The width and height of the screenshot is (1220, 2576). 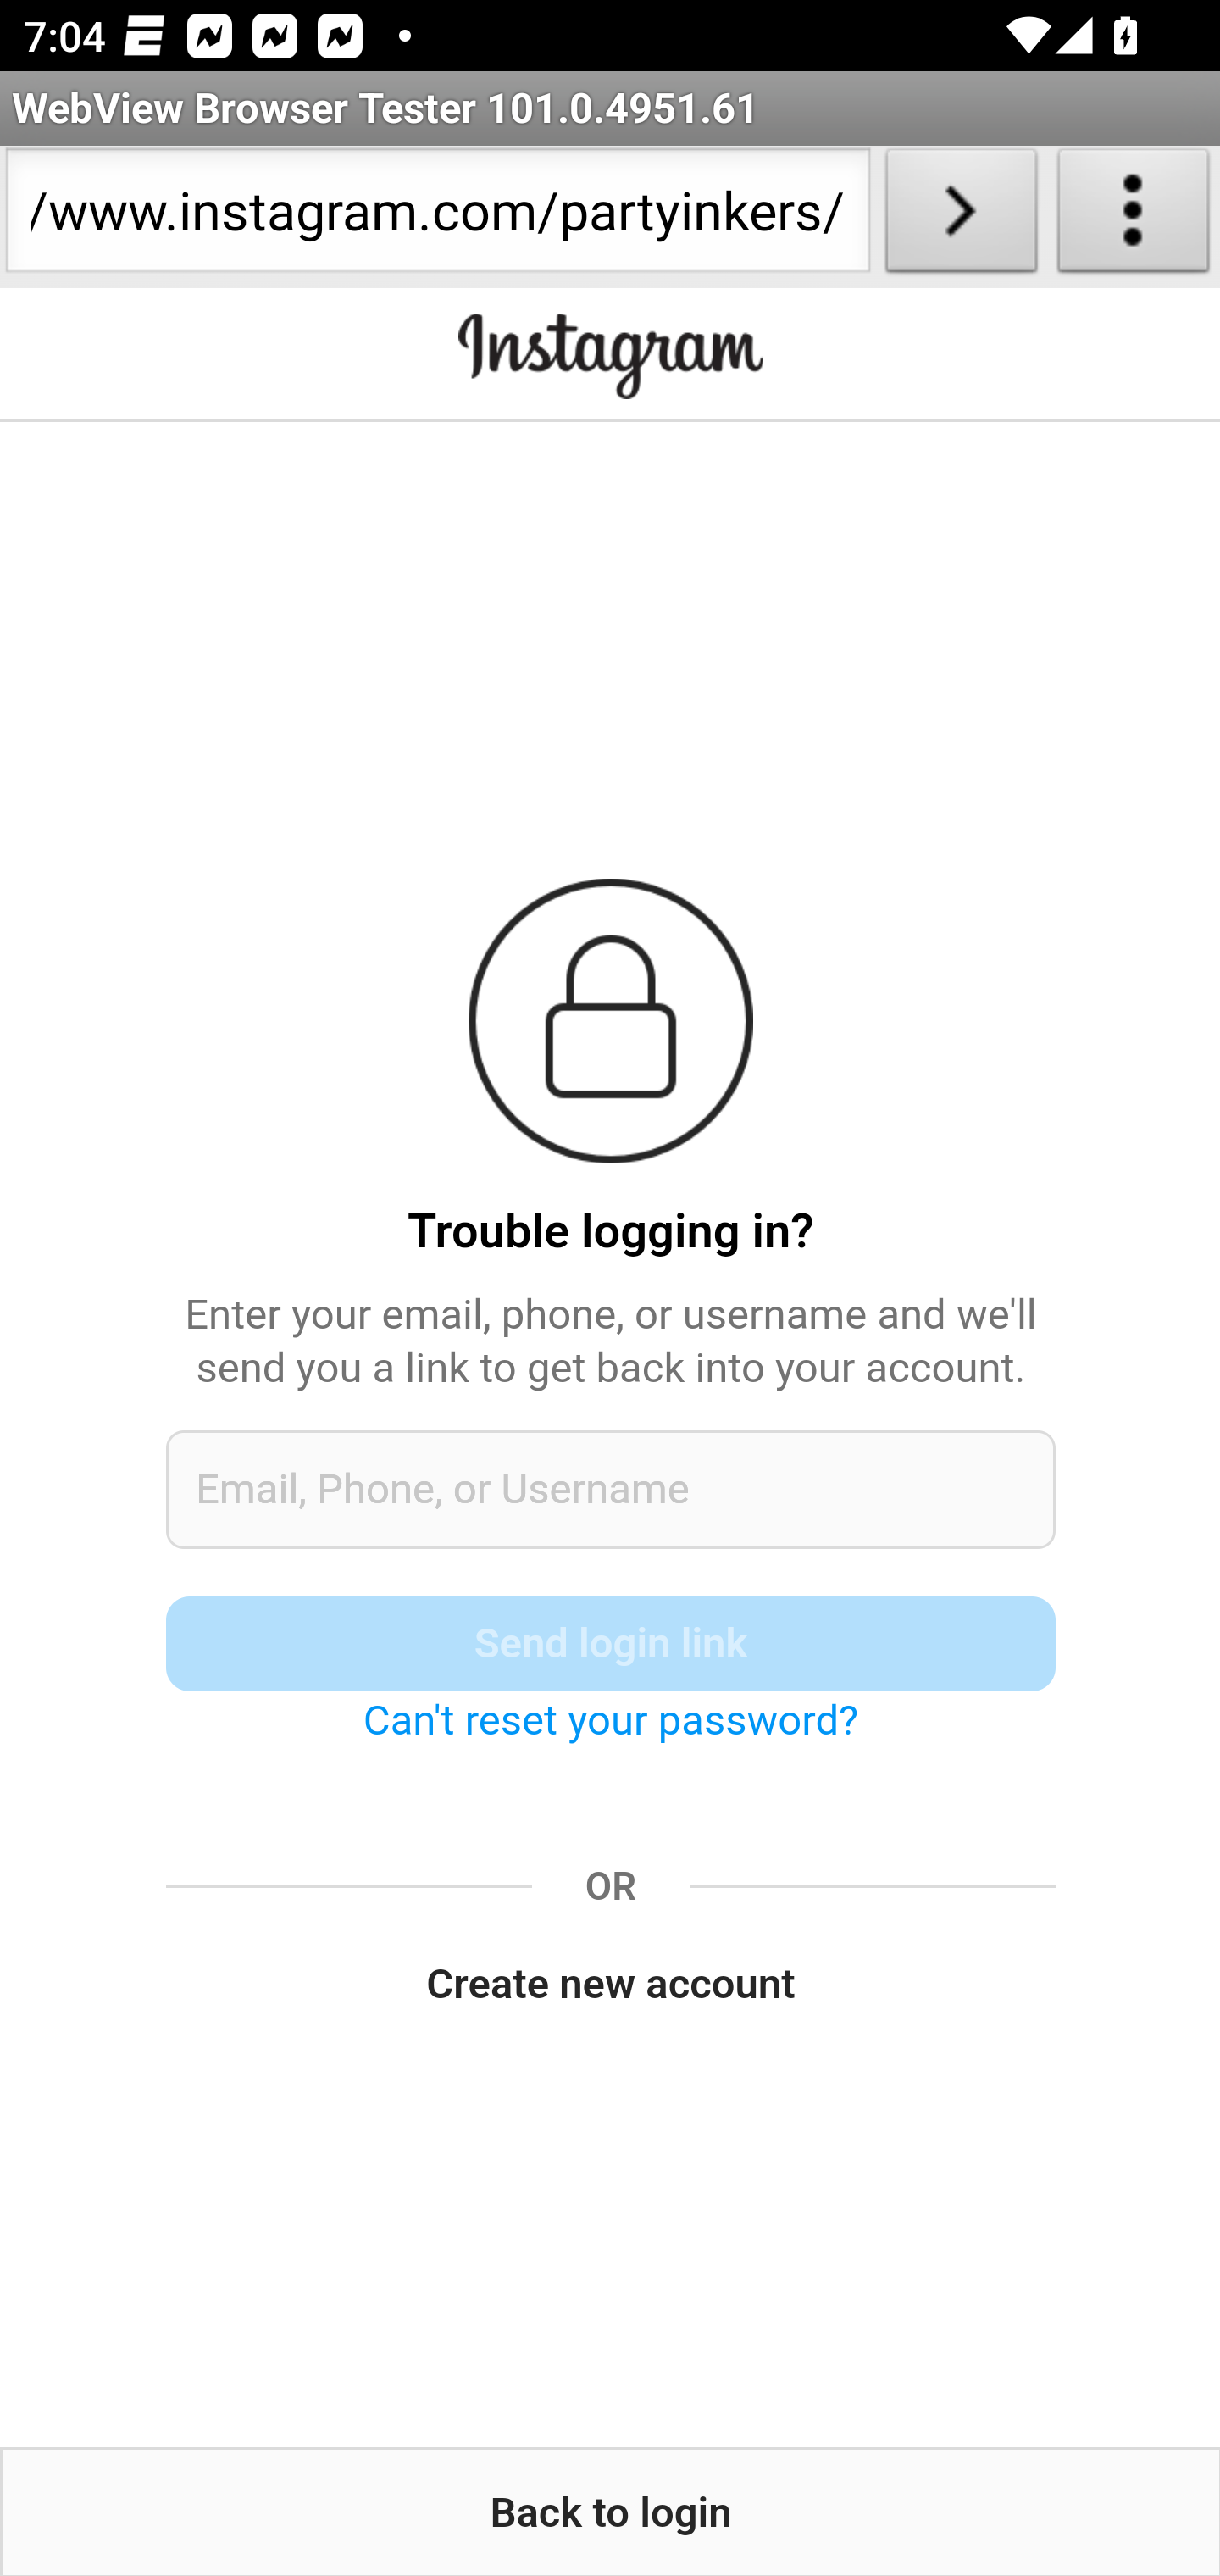 I want to click on Load URL, so click(x=961, y=217).